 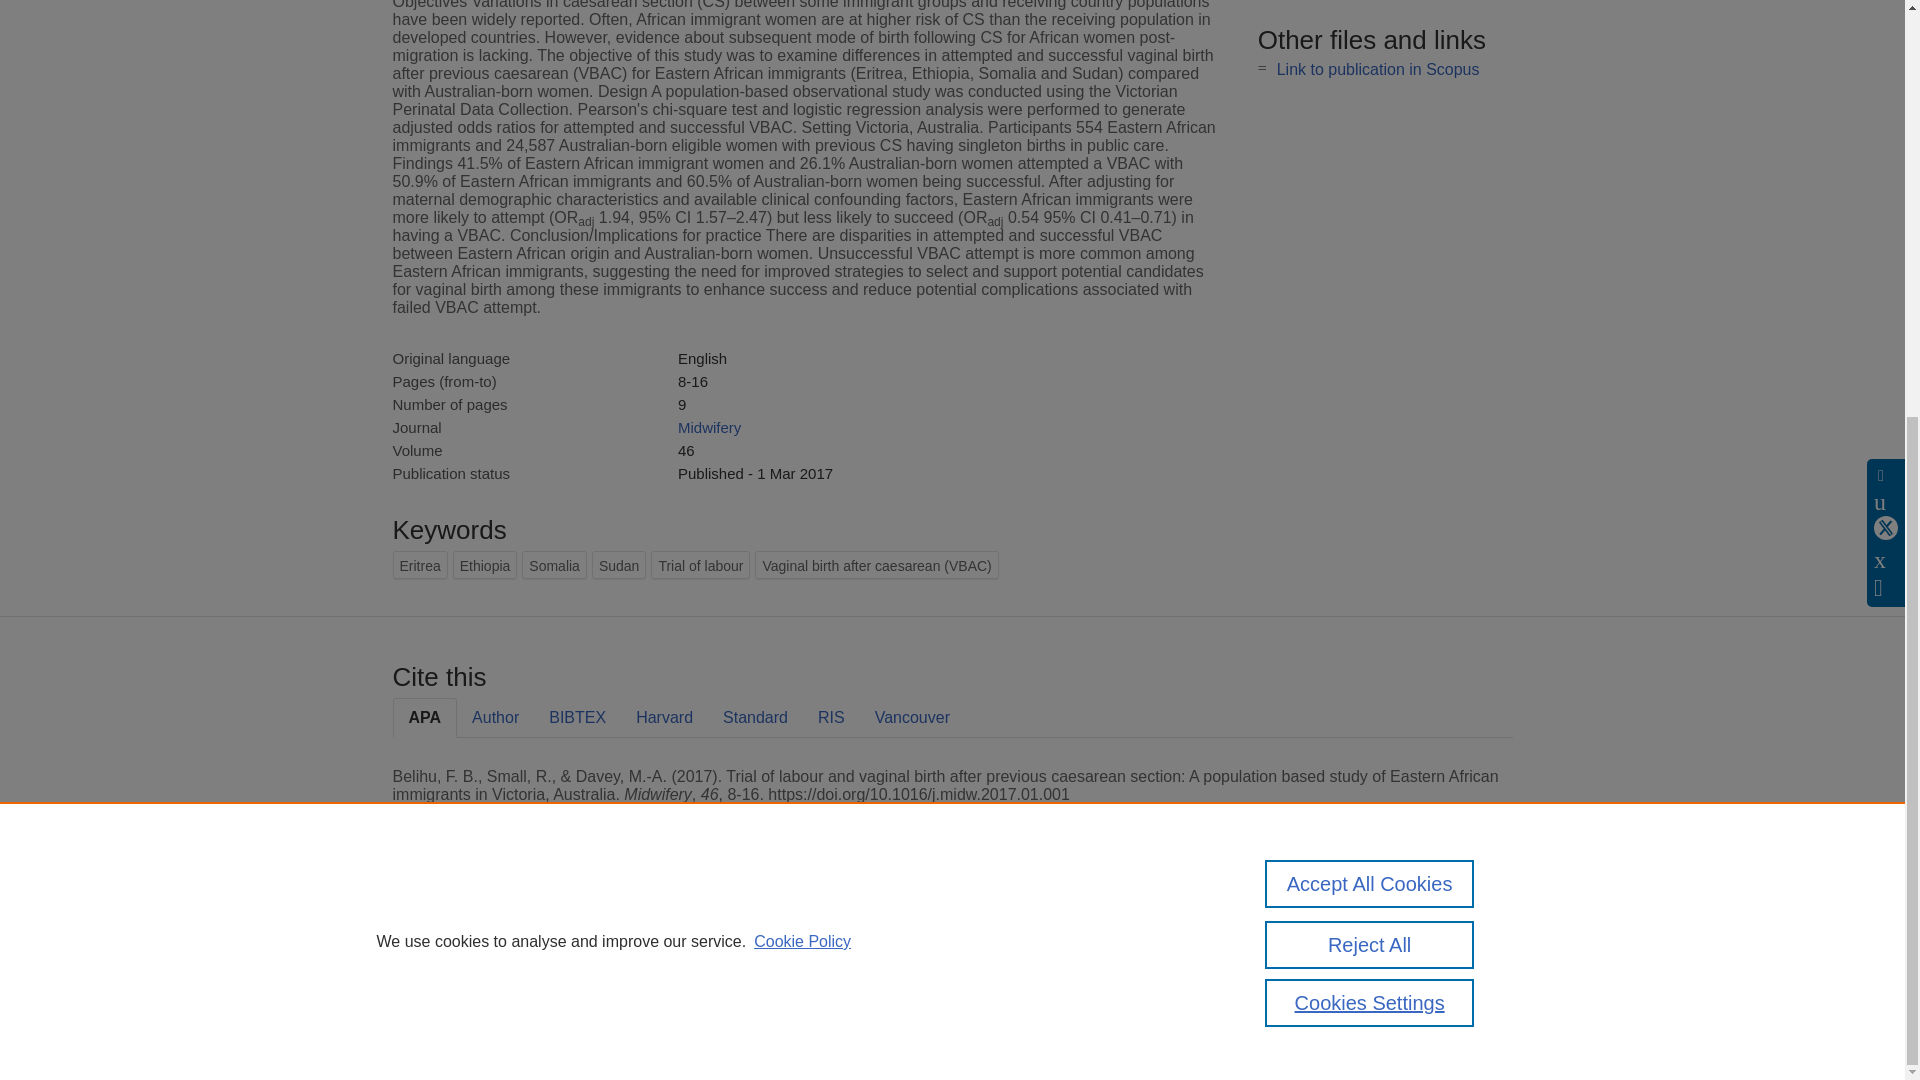 What do you see at coordinates (1331, 941) in the screenshot?
I see `Monash University data protection policy` at bounding box center [1331, 941].